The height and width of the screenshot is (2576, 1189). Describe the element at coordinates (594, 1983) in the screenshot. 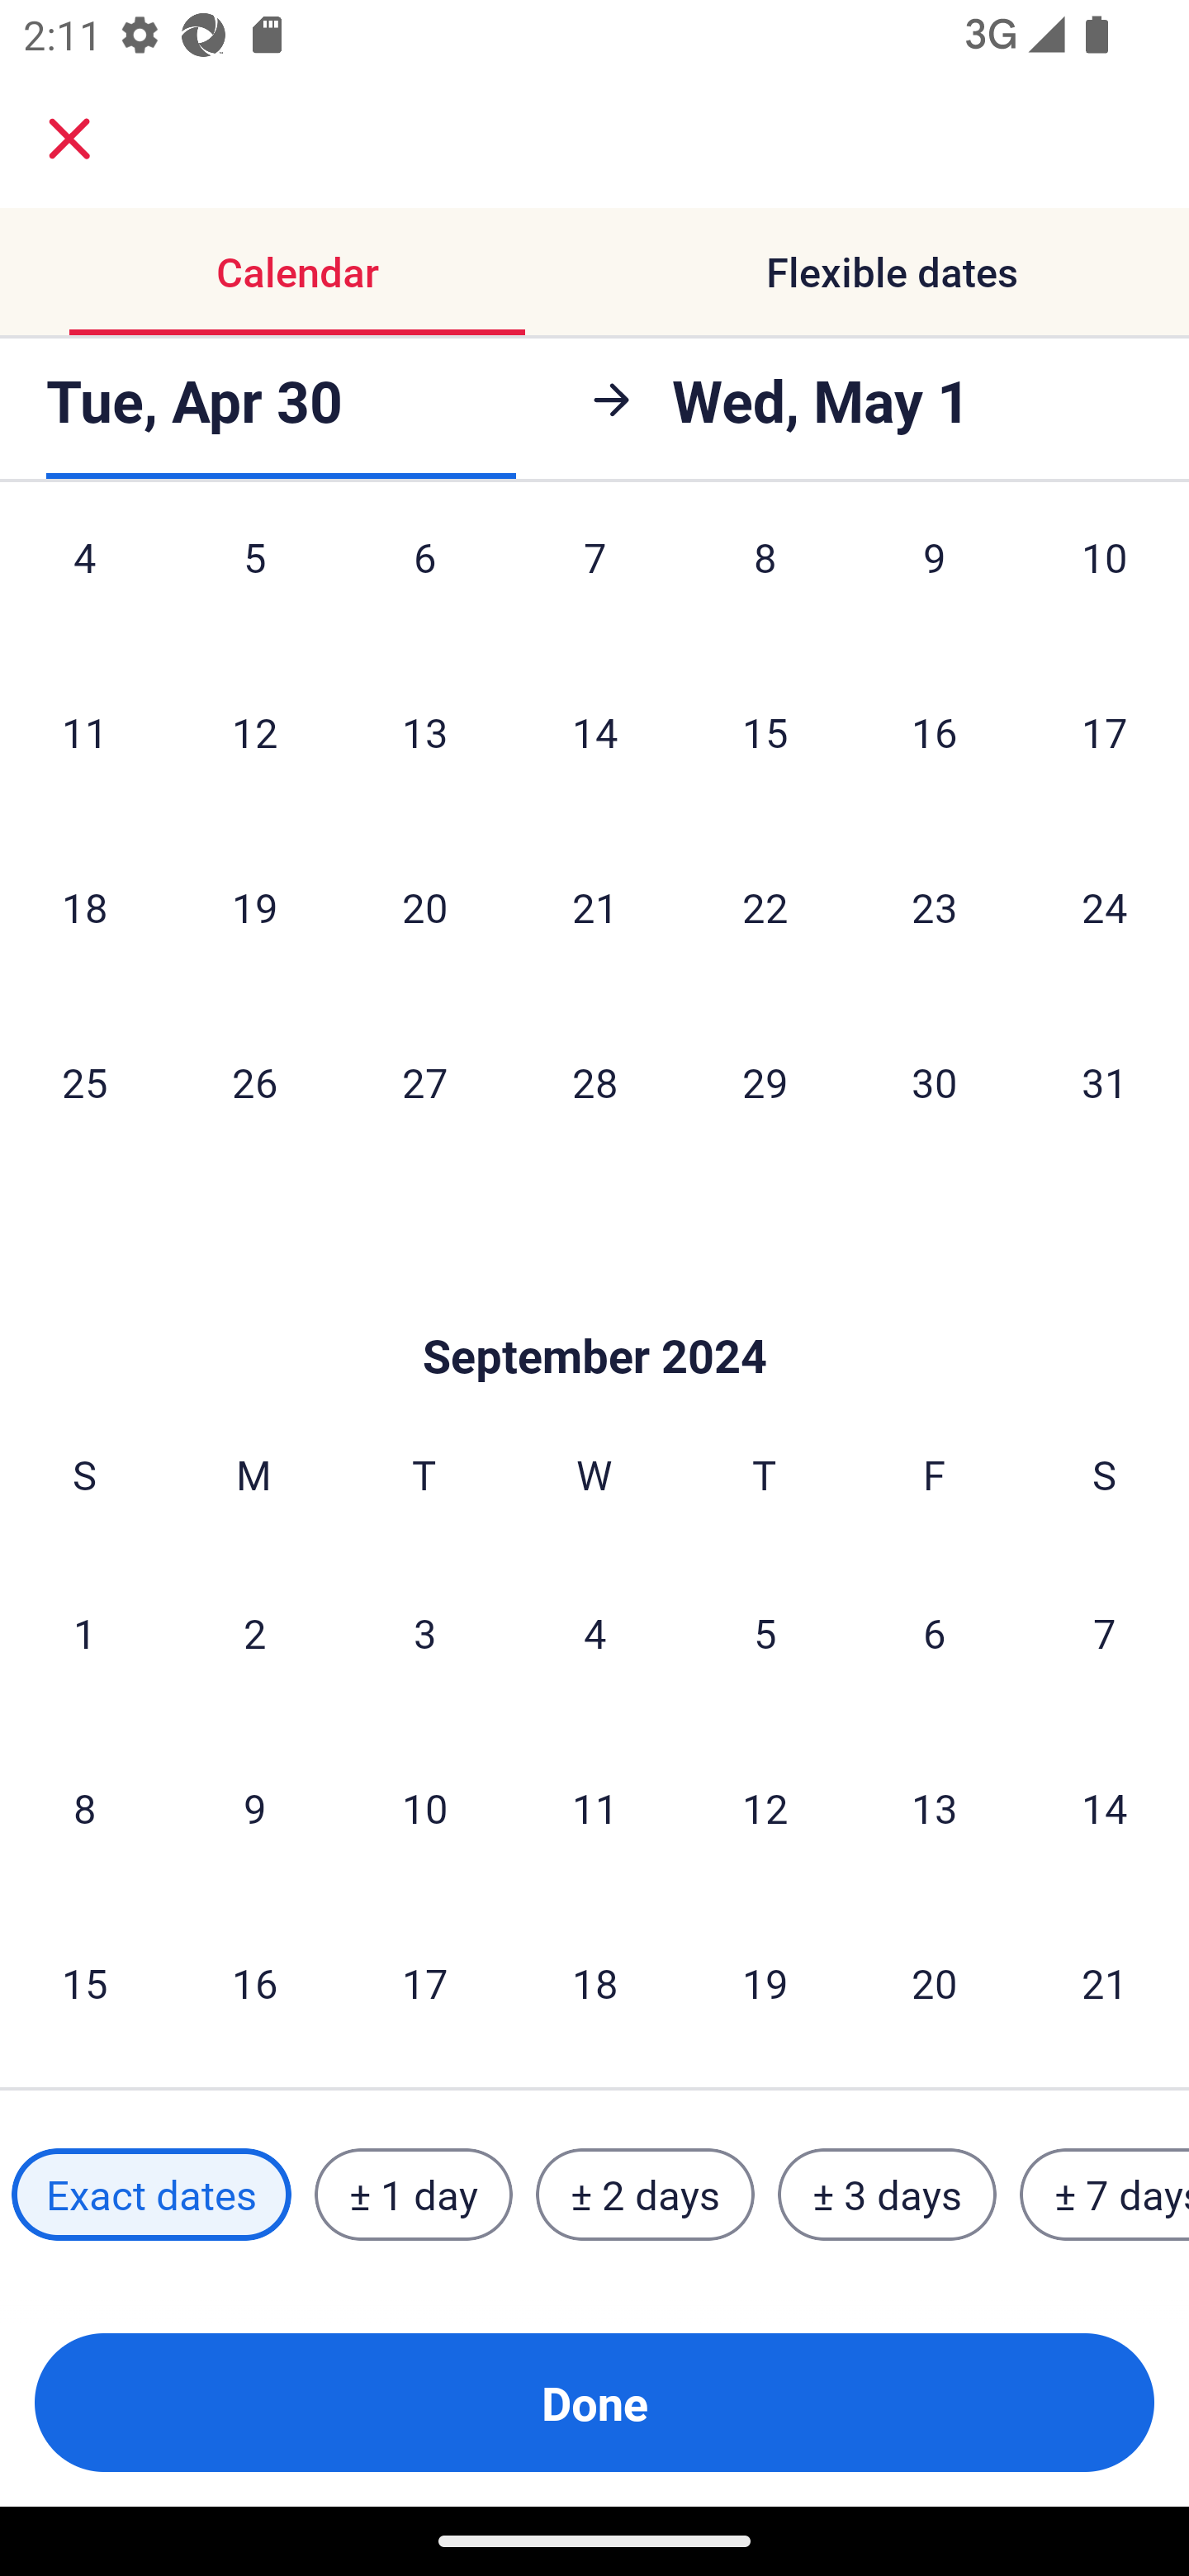

I see `18 Wednesday, September 18, 2024` at that location.